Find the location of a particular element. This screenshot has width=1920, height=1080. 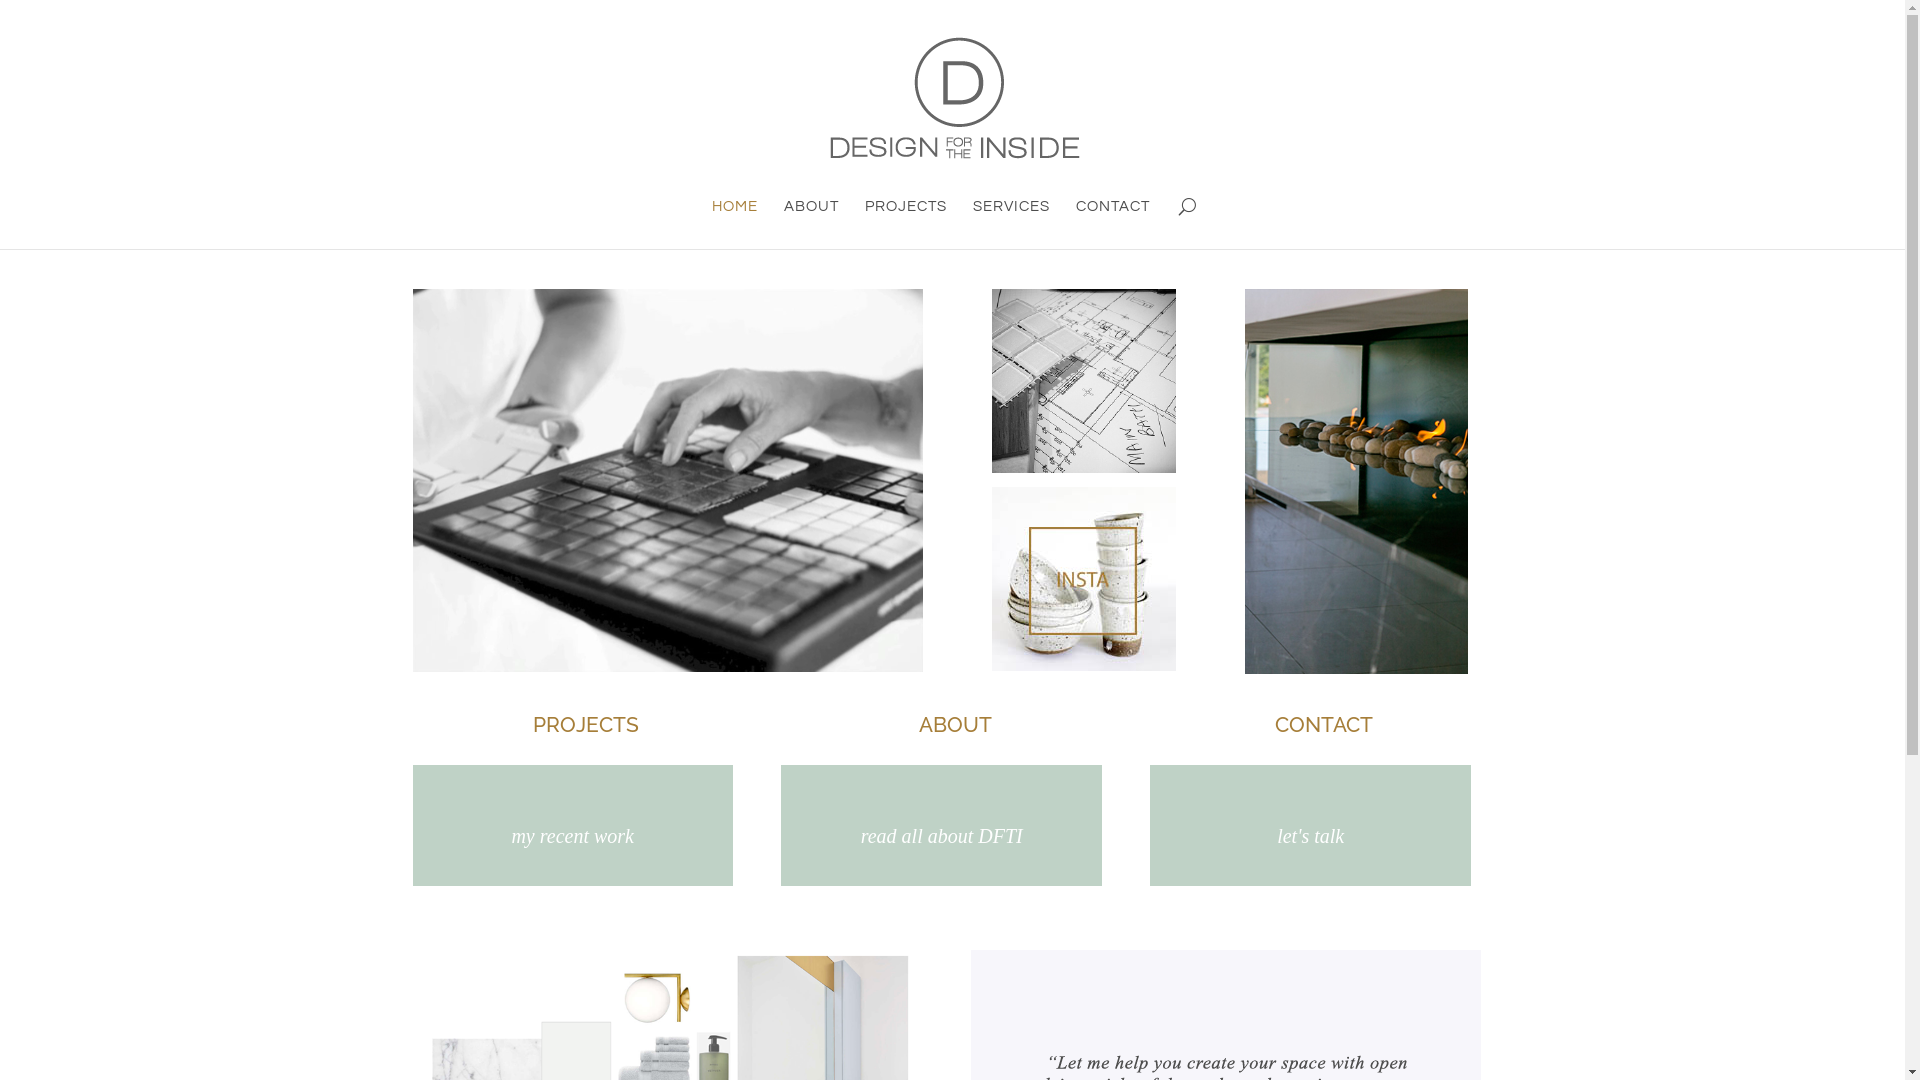

ABOUT is located at coordinates (942, 724).